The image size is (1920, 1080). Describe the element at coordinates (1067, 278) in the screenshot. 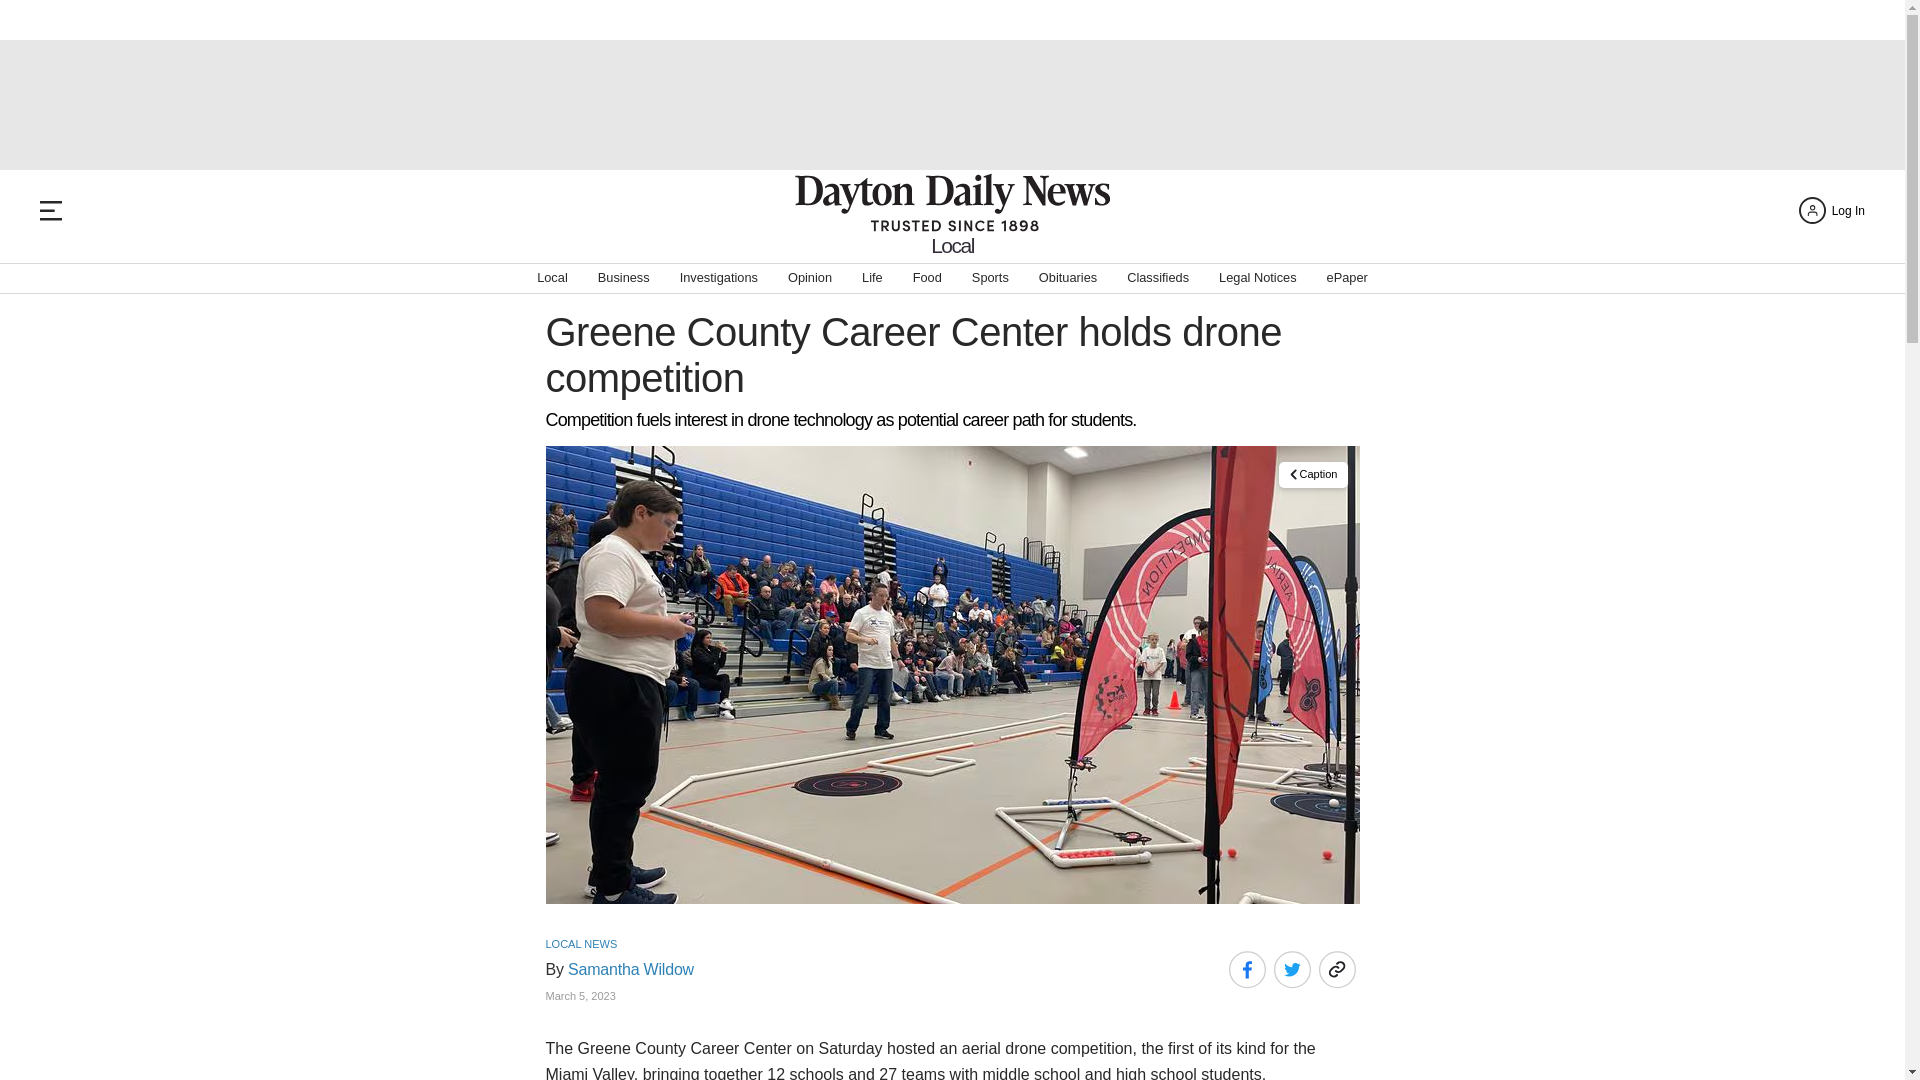

I see `Obituaries` at that location.